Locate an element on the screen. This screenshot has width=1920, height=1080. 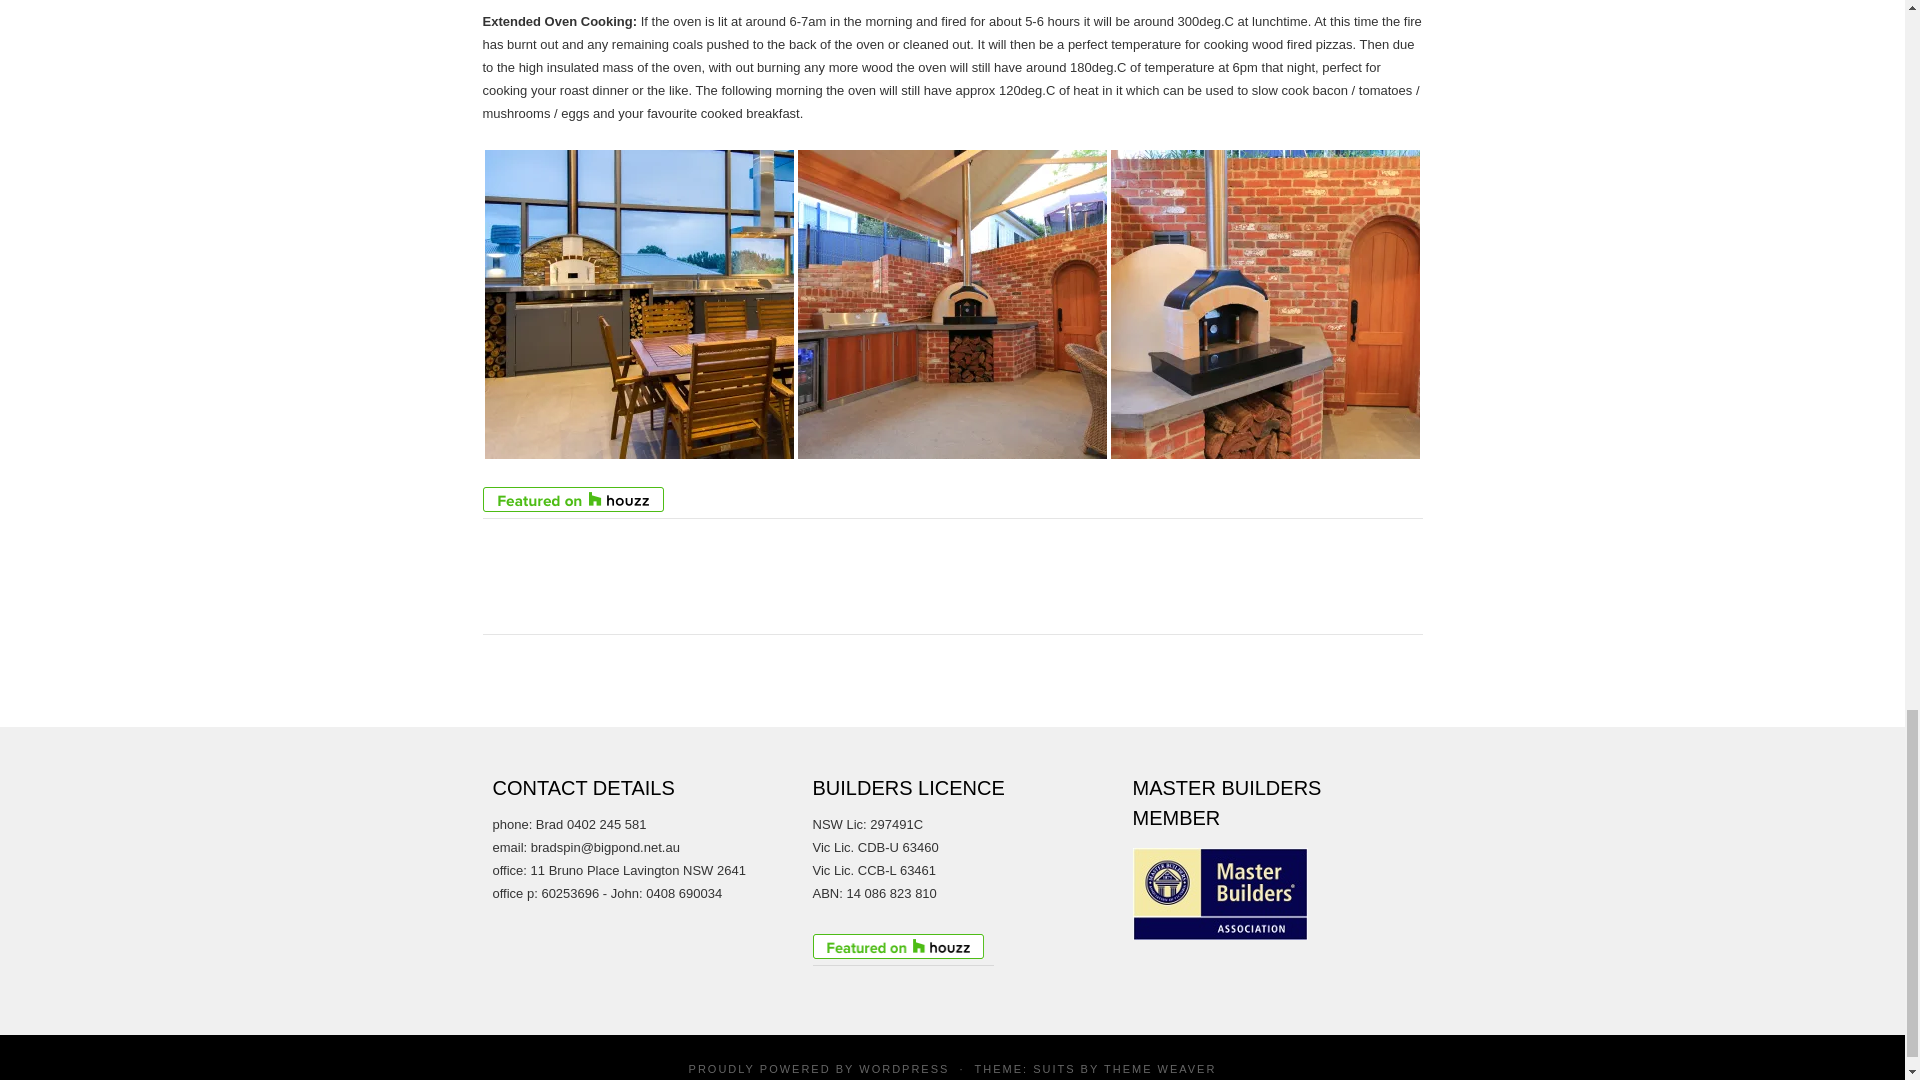
Wood Fired Oven inside Alfresco is located at coordinates (638, 304).